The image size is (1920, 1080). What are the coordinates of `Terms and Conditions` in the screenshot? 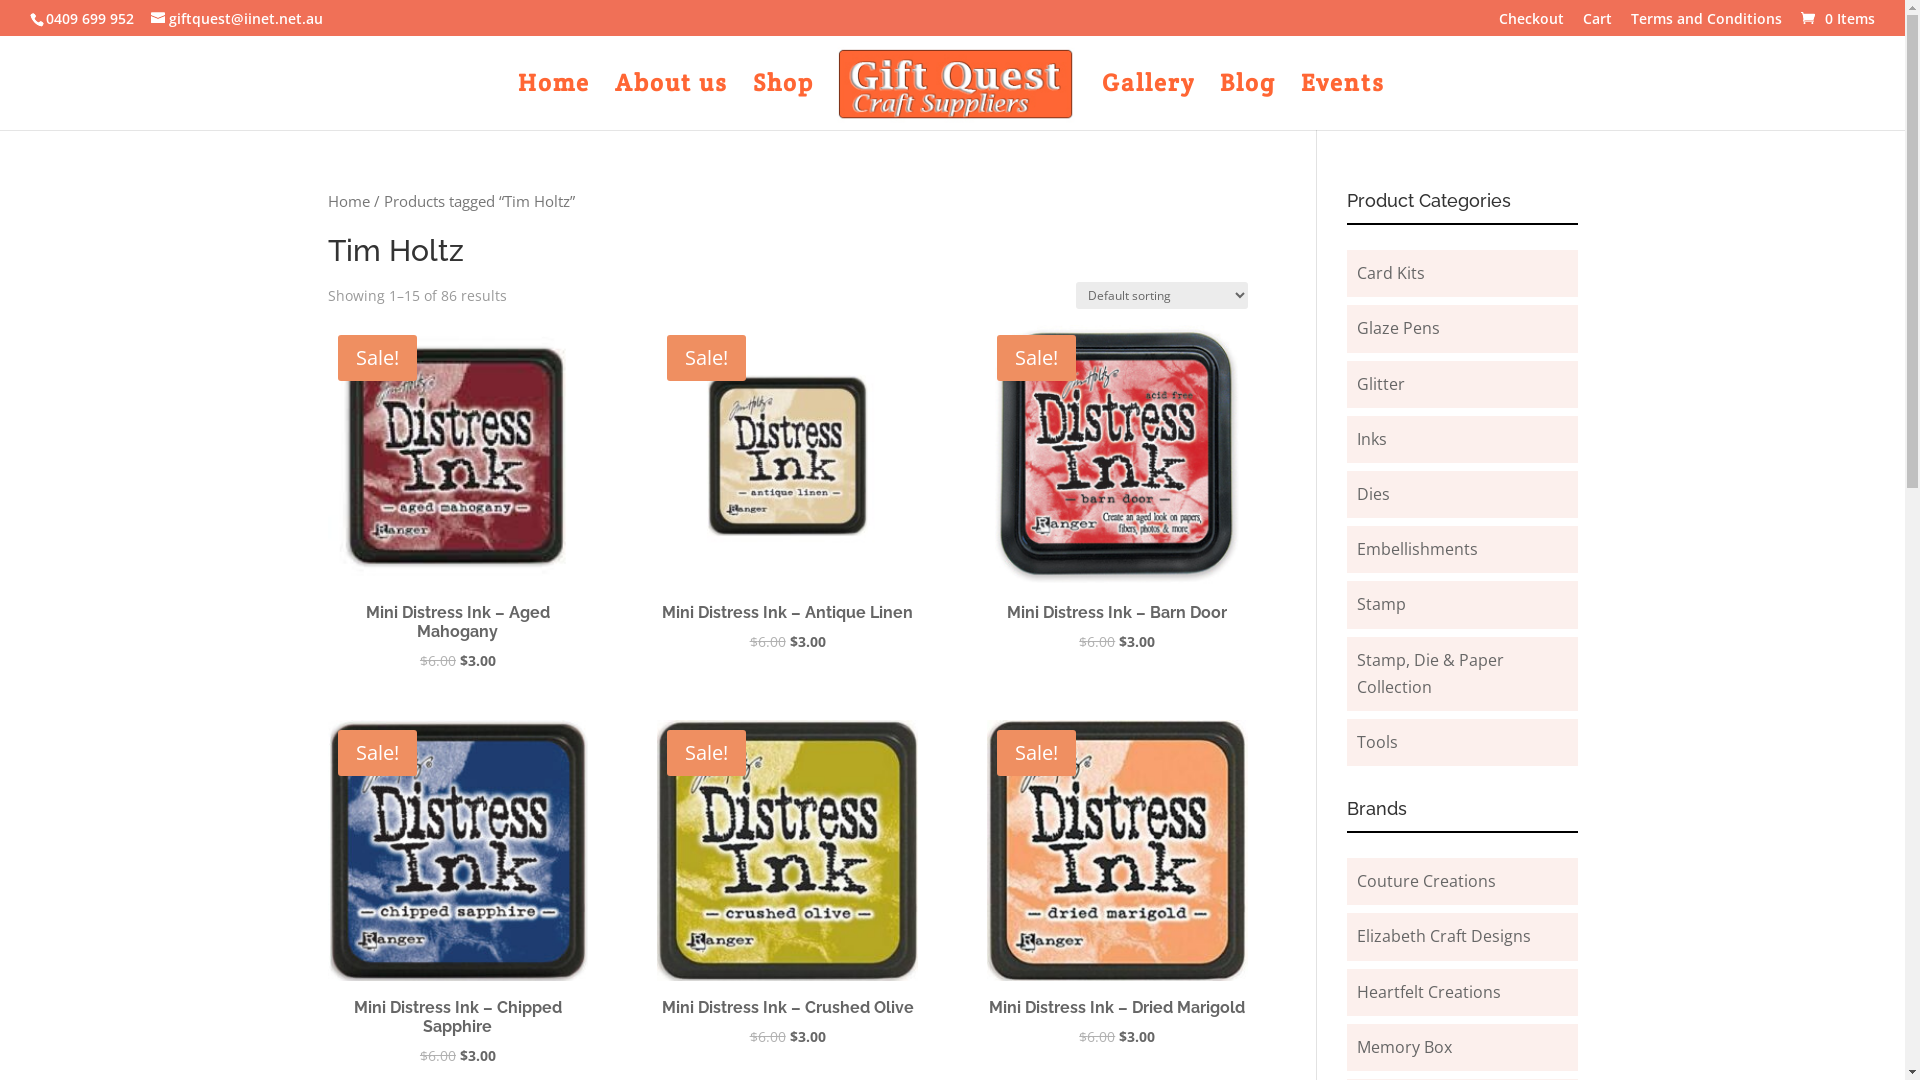 It's located at (1706, 24).